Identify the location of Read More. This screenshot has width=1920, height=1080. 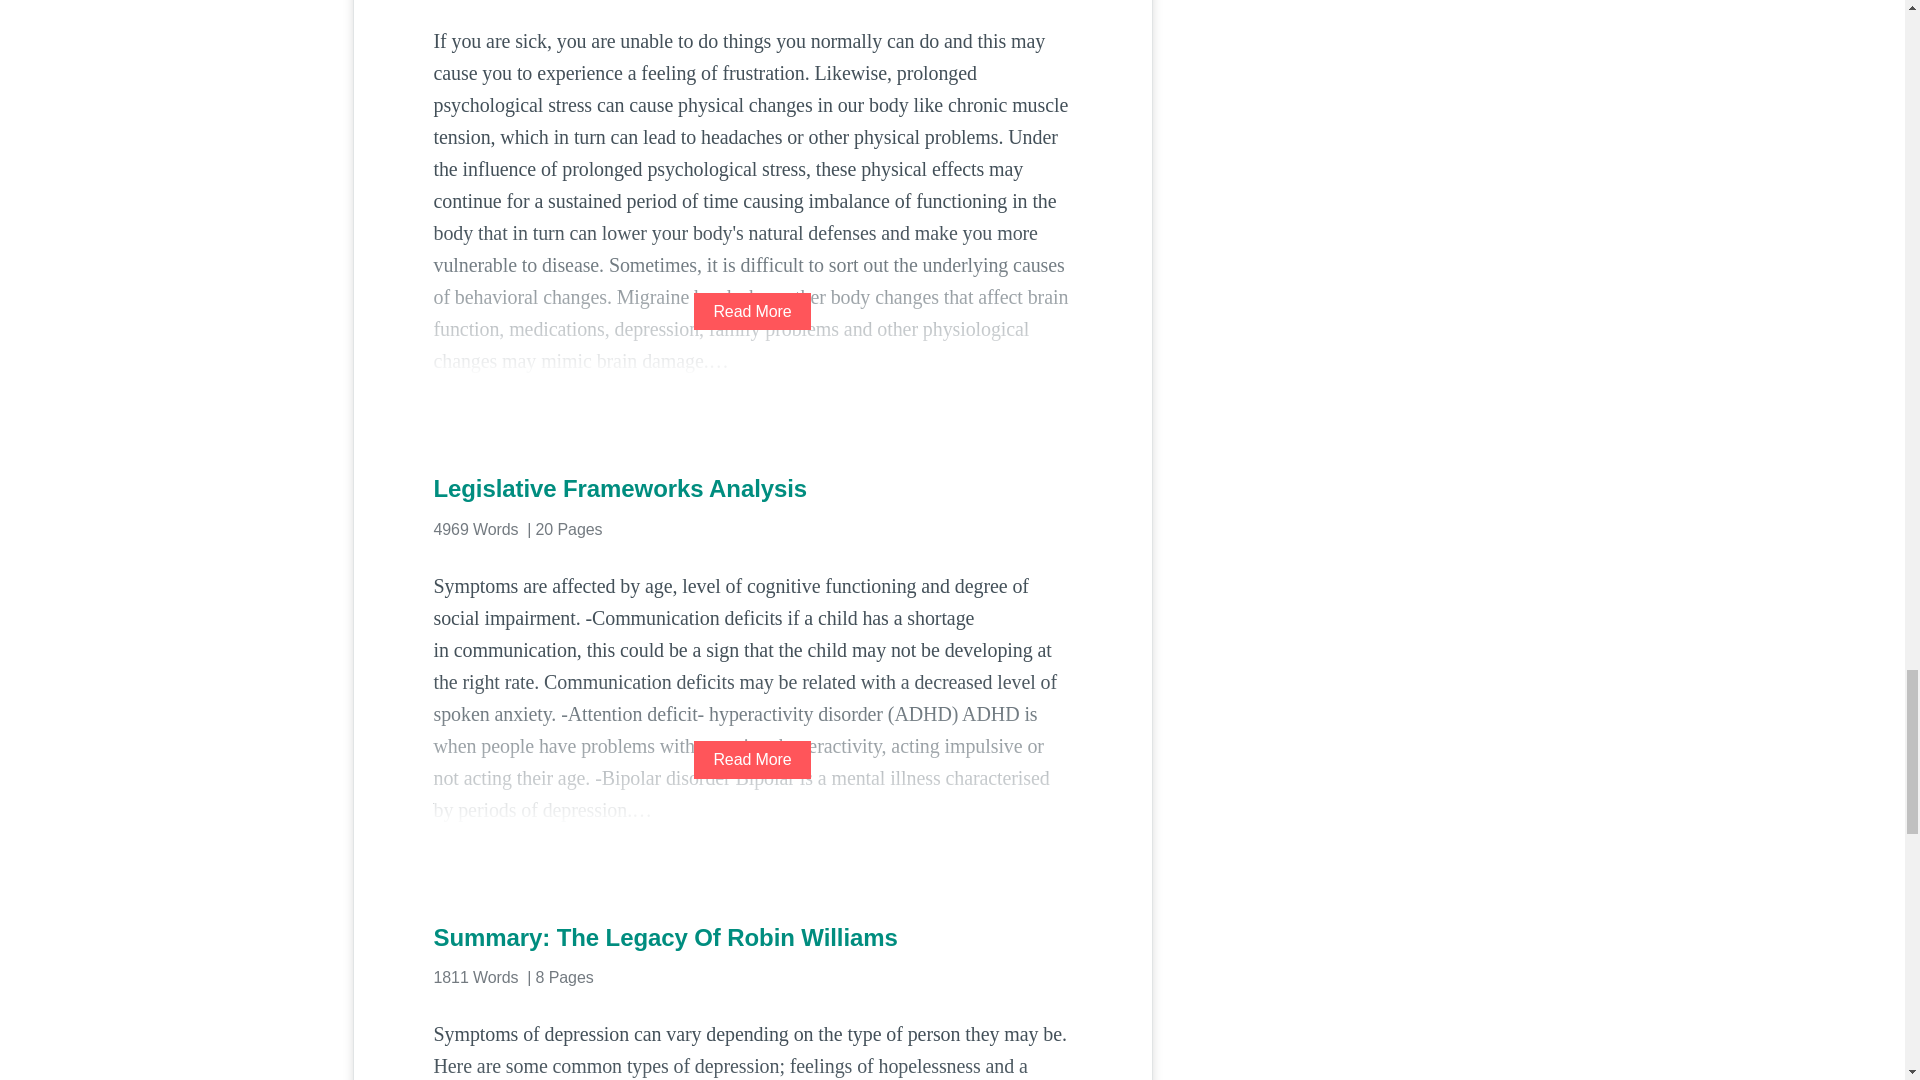
(752, 311).